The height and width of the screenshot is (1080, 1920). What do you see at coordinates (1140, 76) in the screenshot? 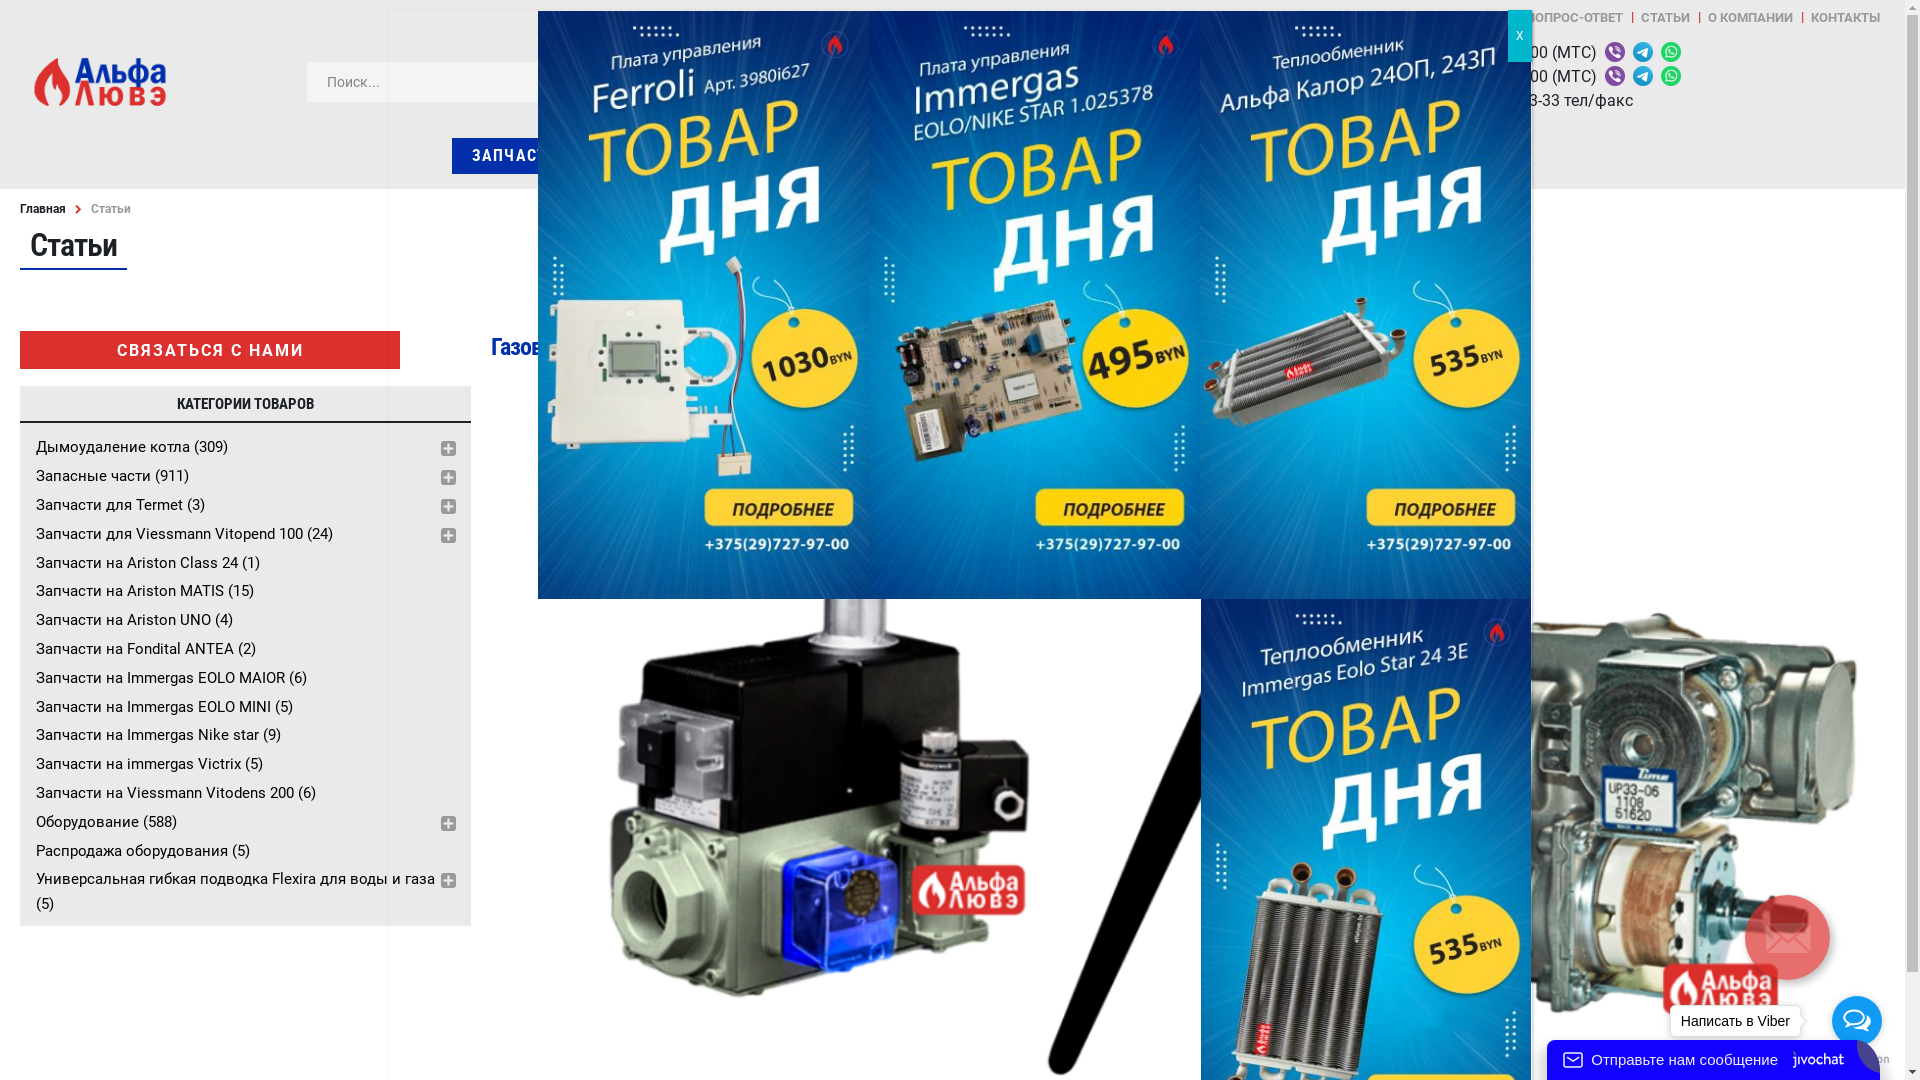
I see `Telegram` at bounding box center [1140, 76].